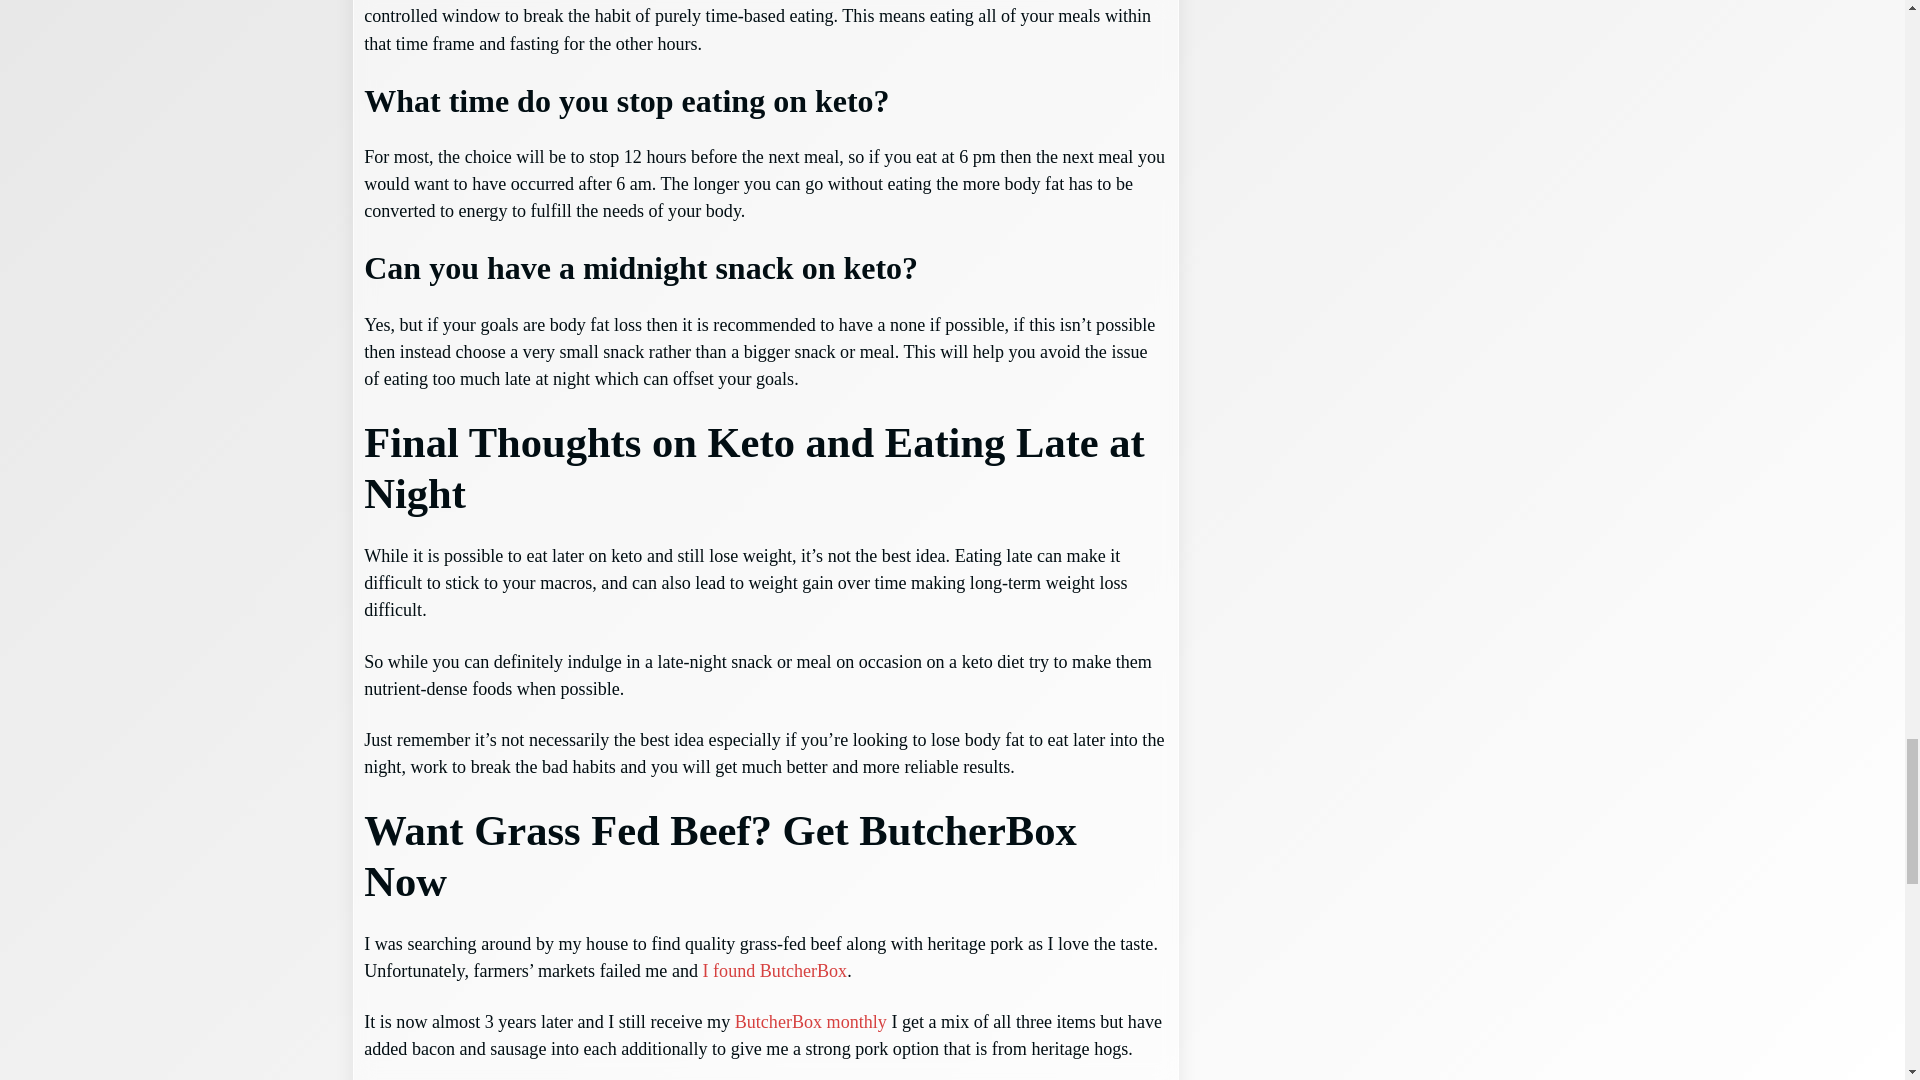 This screenshot has width=1920, height=1080. Describe the element at coordinates (811, 1022) in the screenshot. I see `ButcherBox monthly` at that location.